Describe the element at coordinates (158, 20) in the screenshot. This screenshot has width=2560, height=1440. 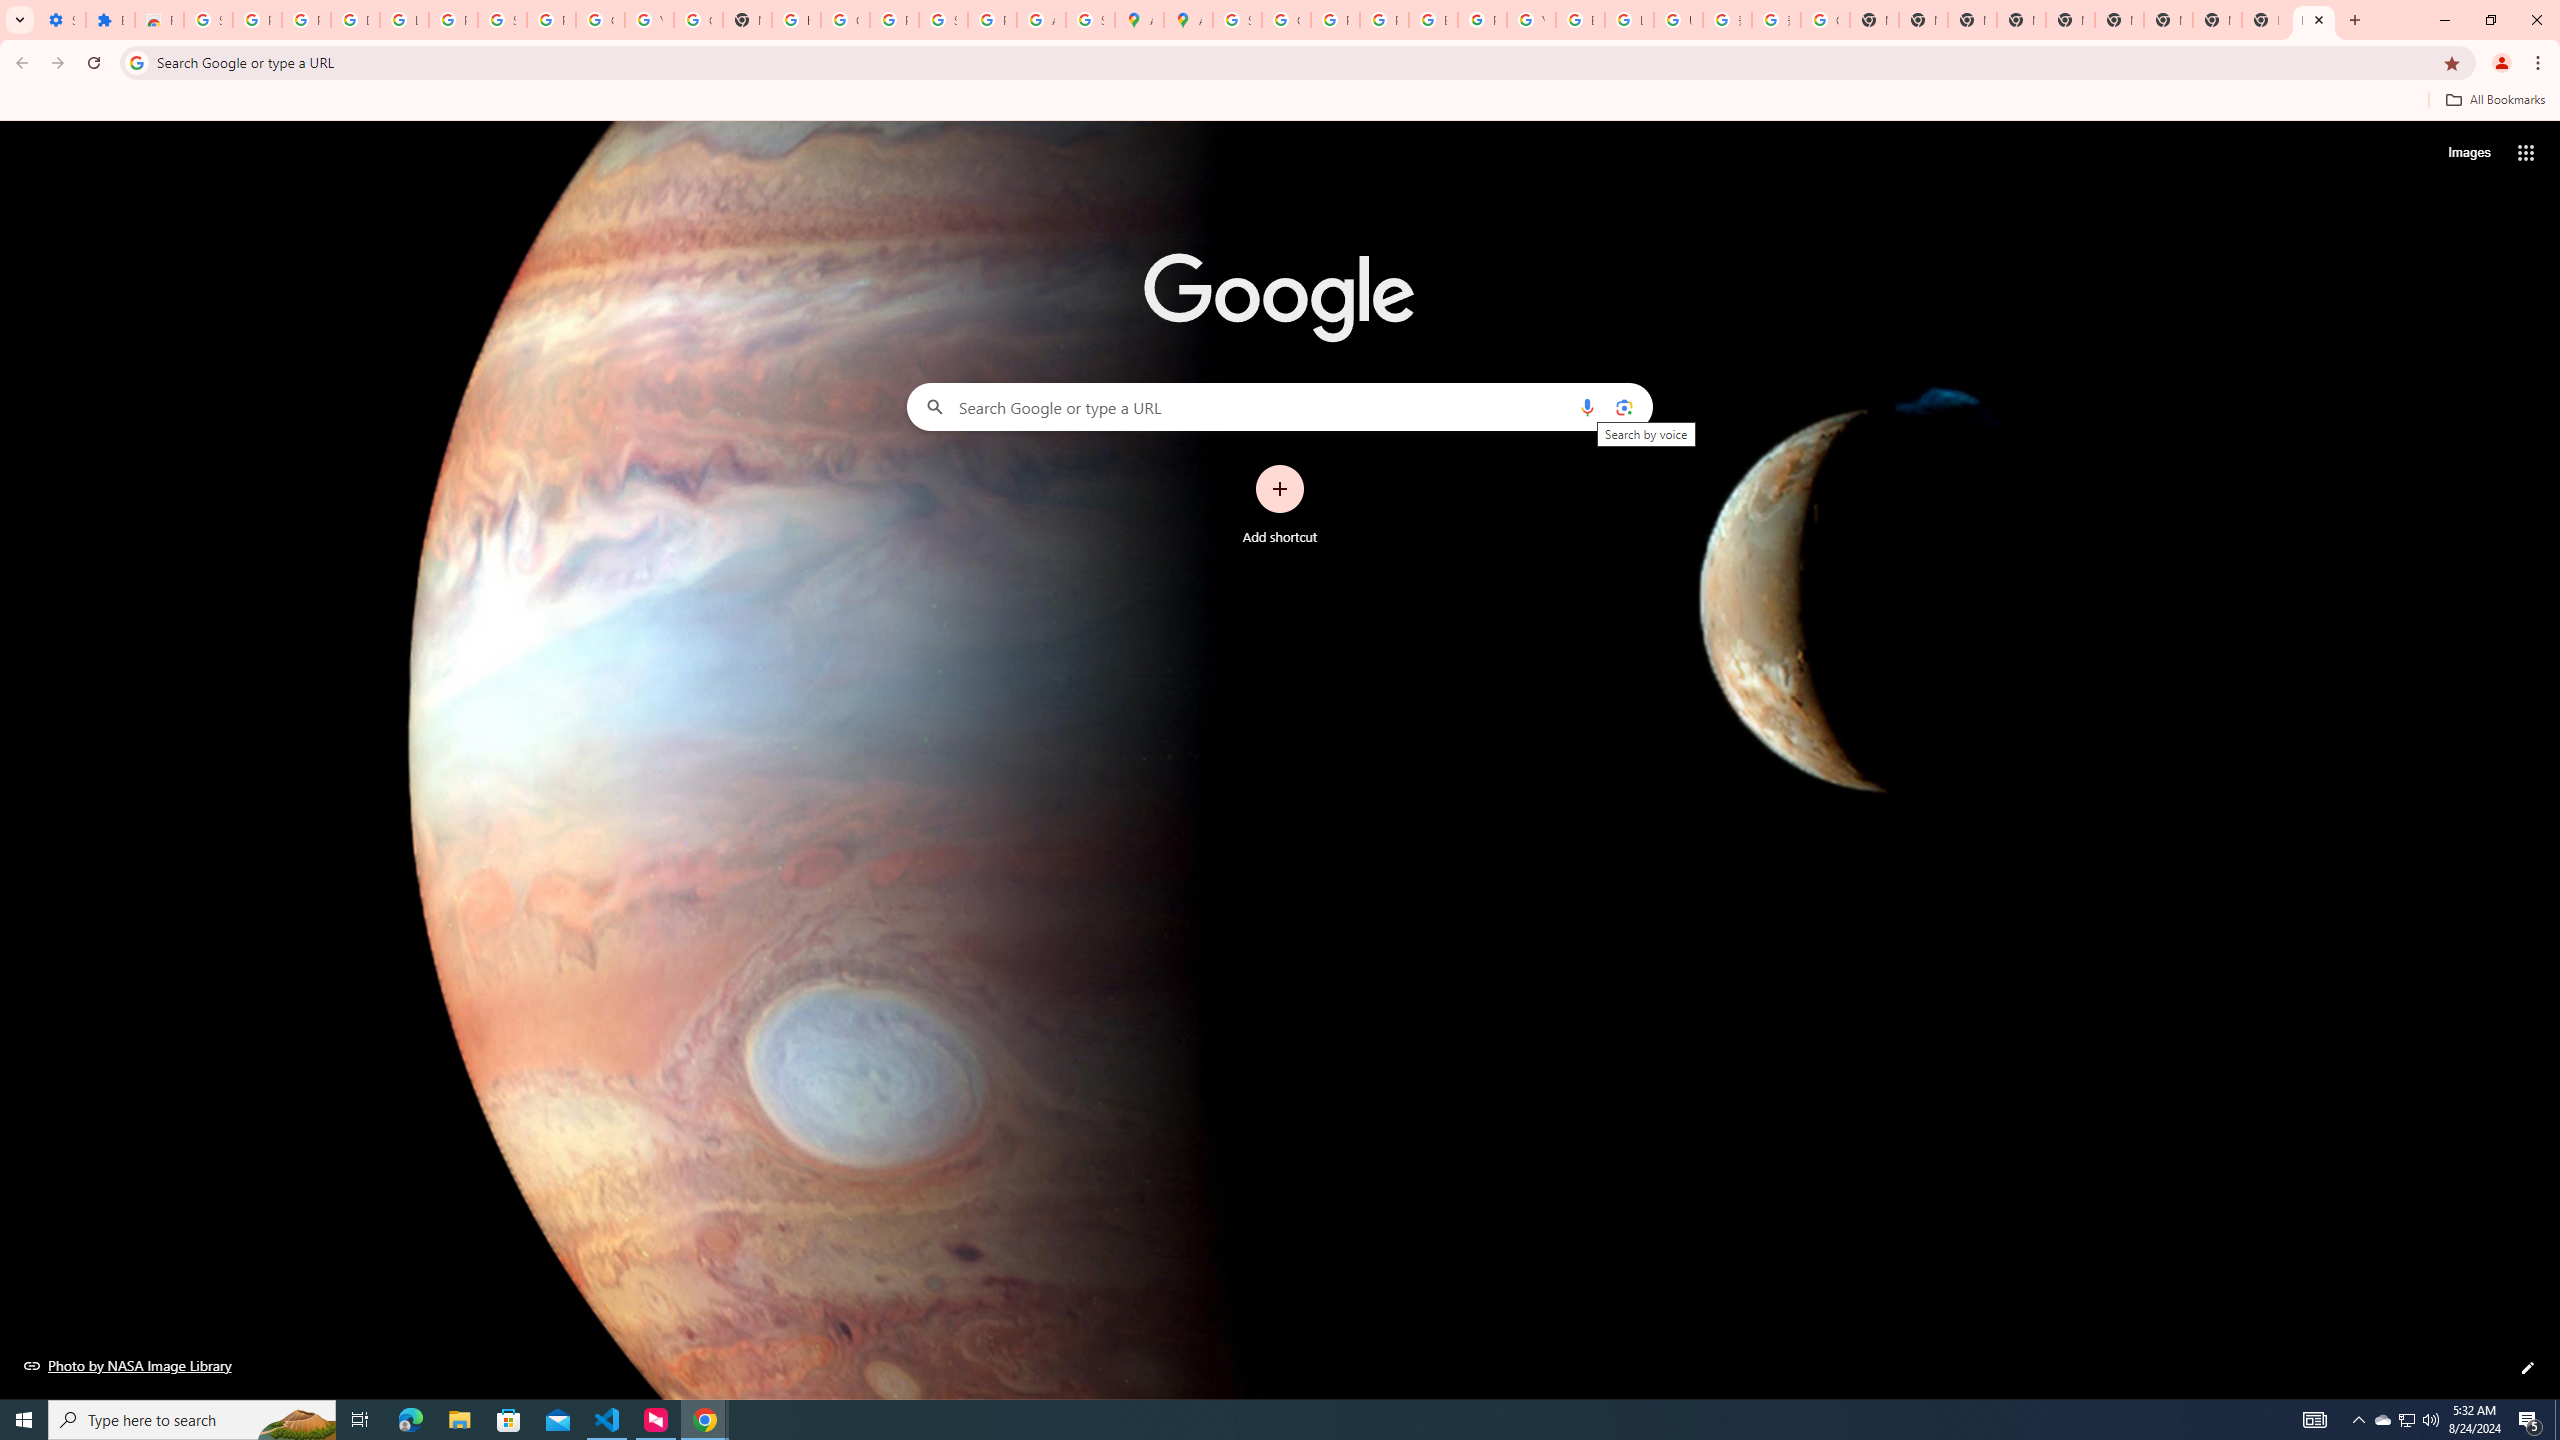
I see `Reviews: Helix Fruit Jump Arcade Game` at that location.